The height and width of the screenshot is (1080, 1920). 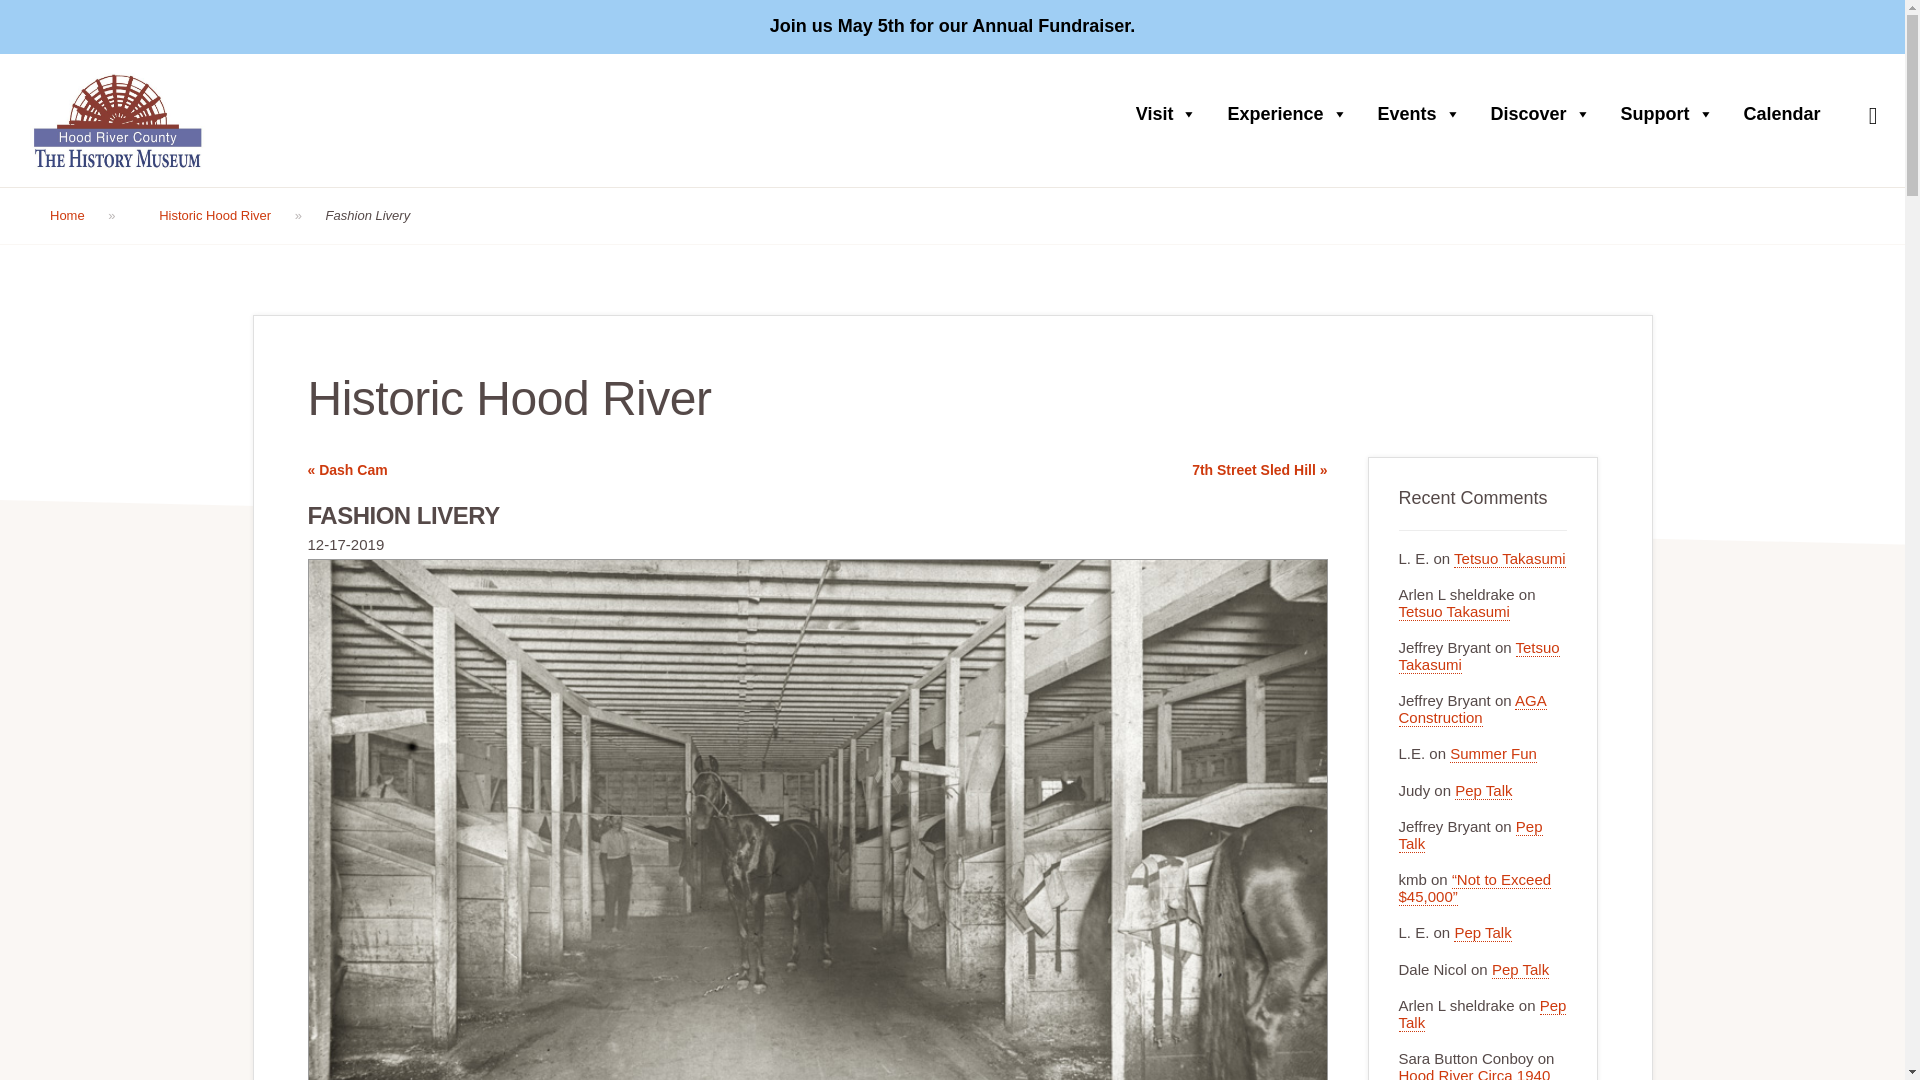 What do you see at coordinates (1292, 114) in the screenshot?
I see `Experience` at bounding box center [1292, 114].